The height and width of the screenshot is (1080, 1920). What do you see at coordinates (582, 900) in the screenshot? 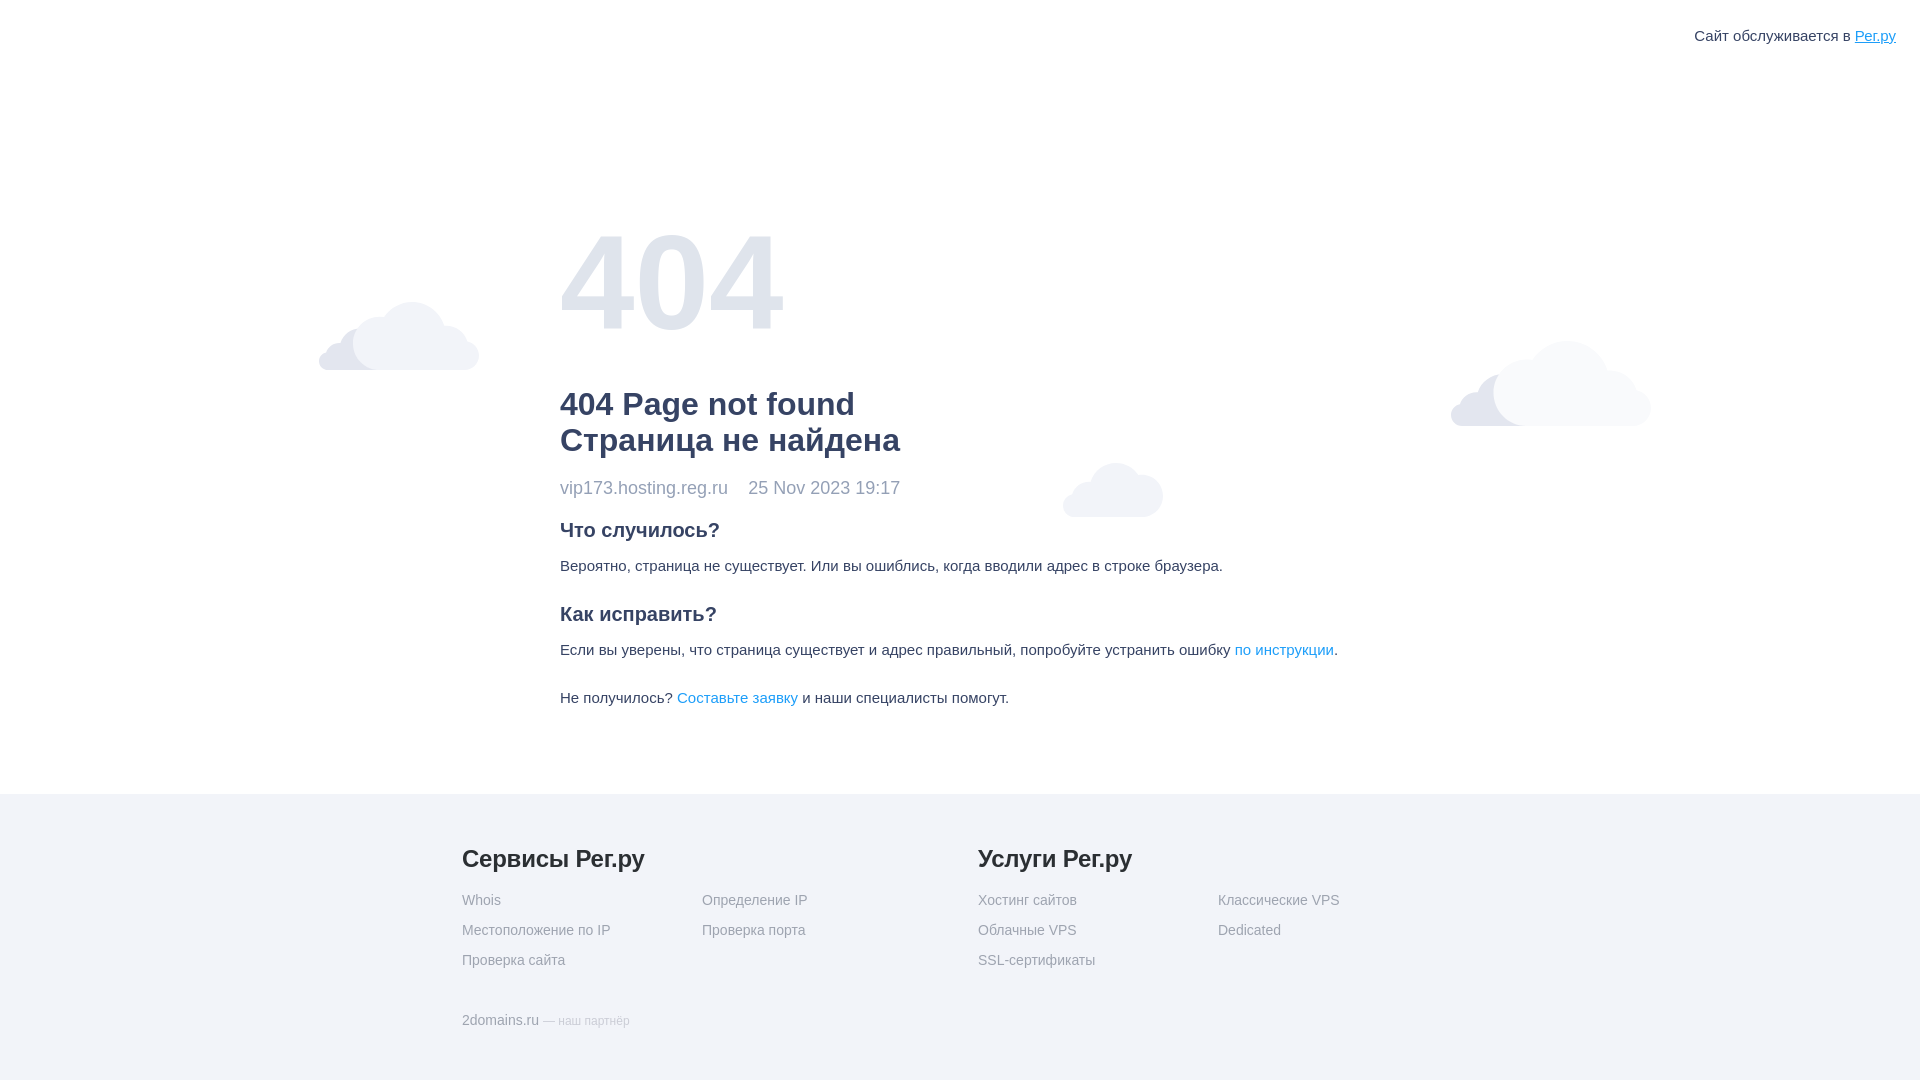
I see `Whois` at bounding box center [582, 900].